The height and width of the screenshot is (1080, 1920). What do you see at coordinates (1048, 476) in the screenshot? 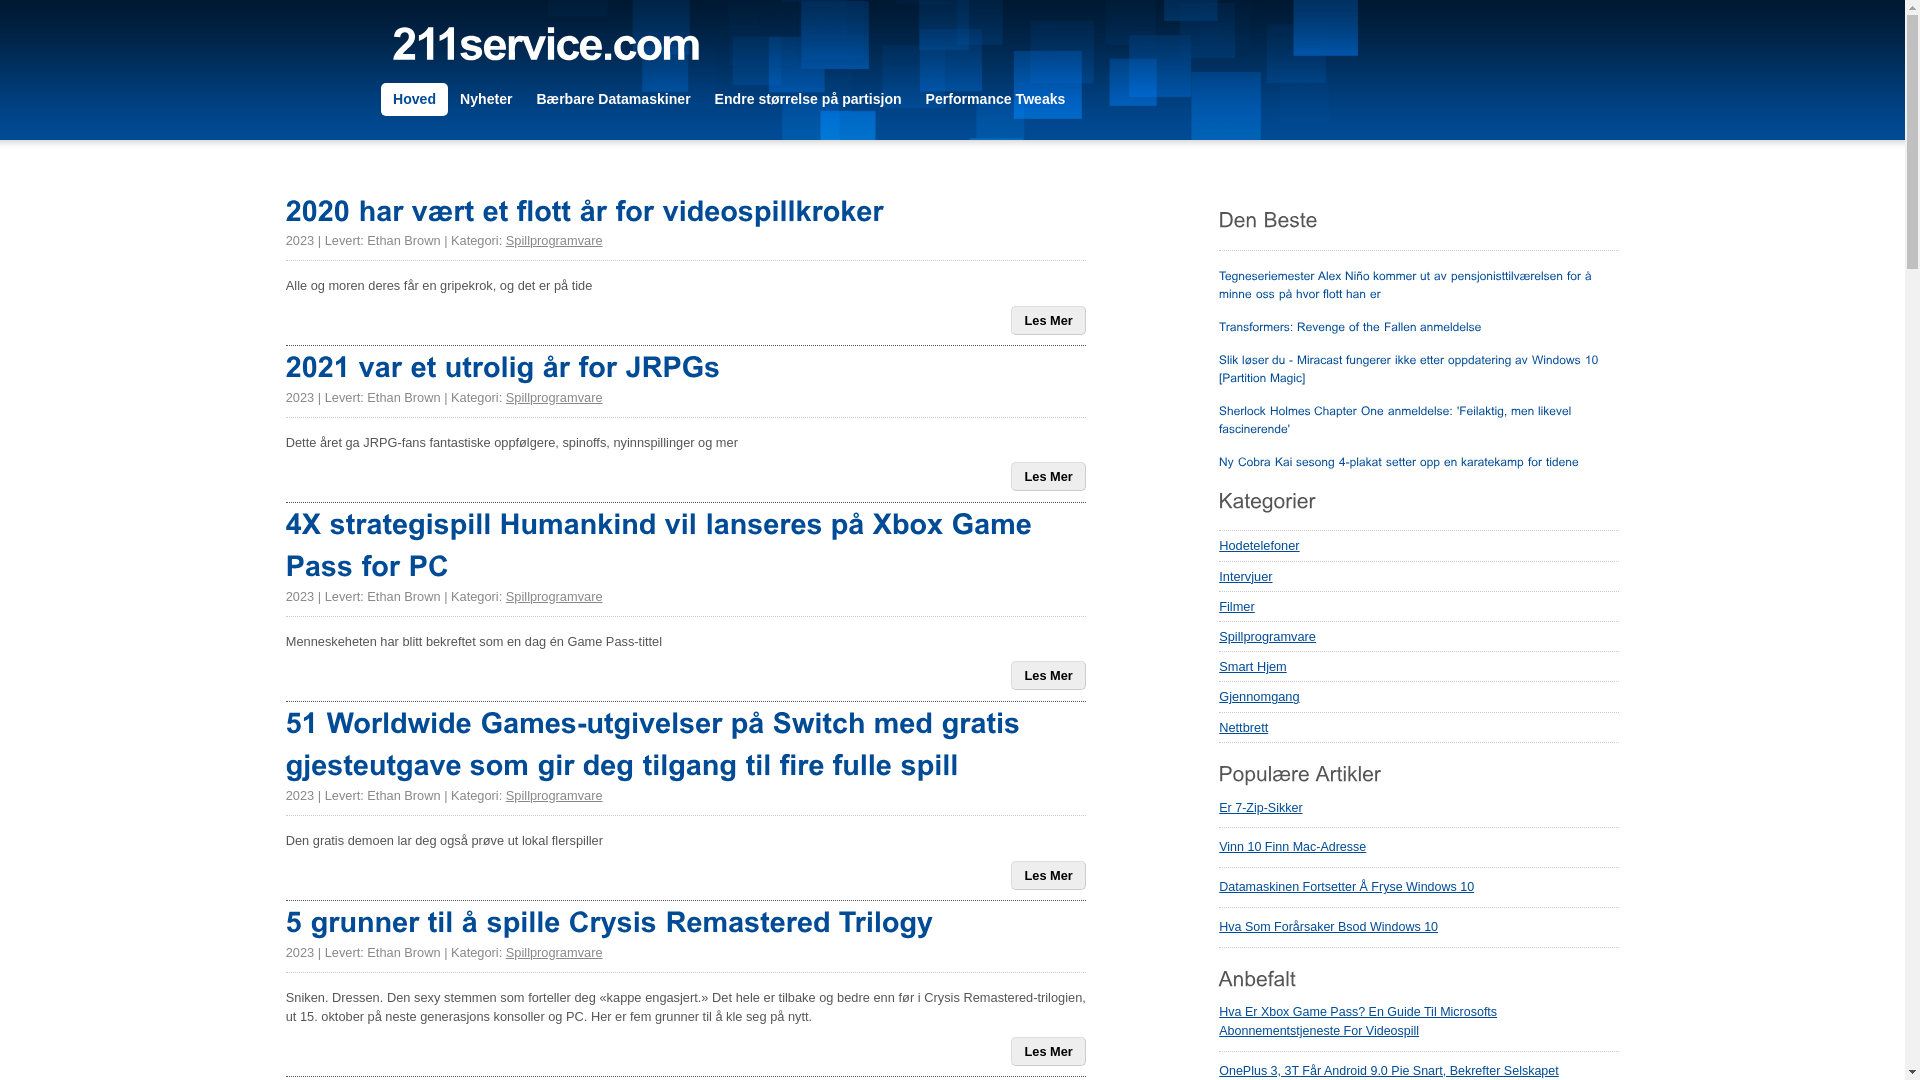
I see `Les Mer` at bounding box center [1048, 476].